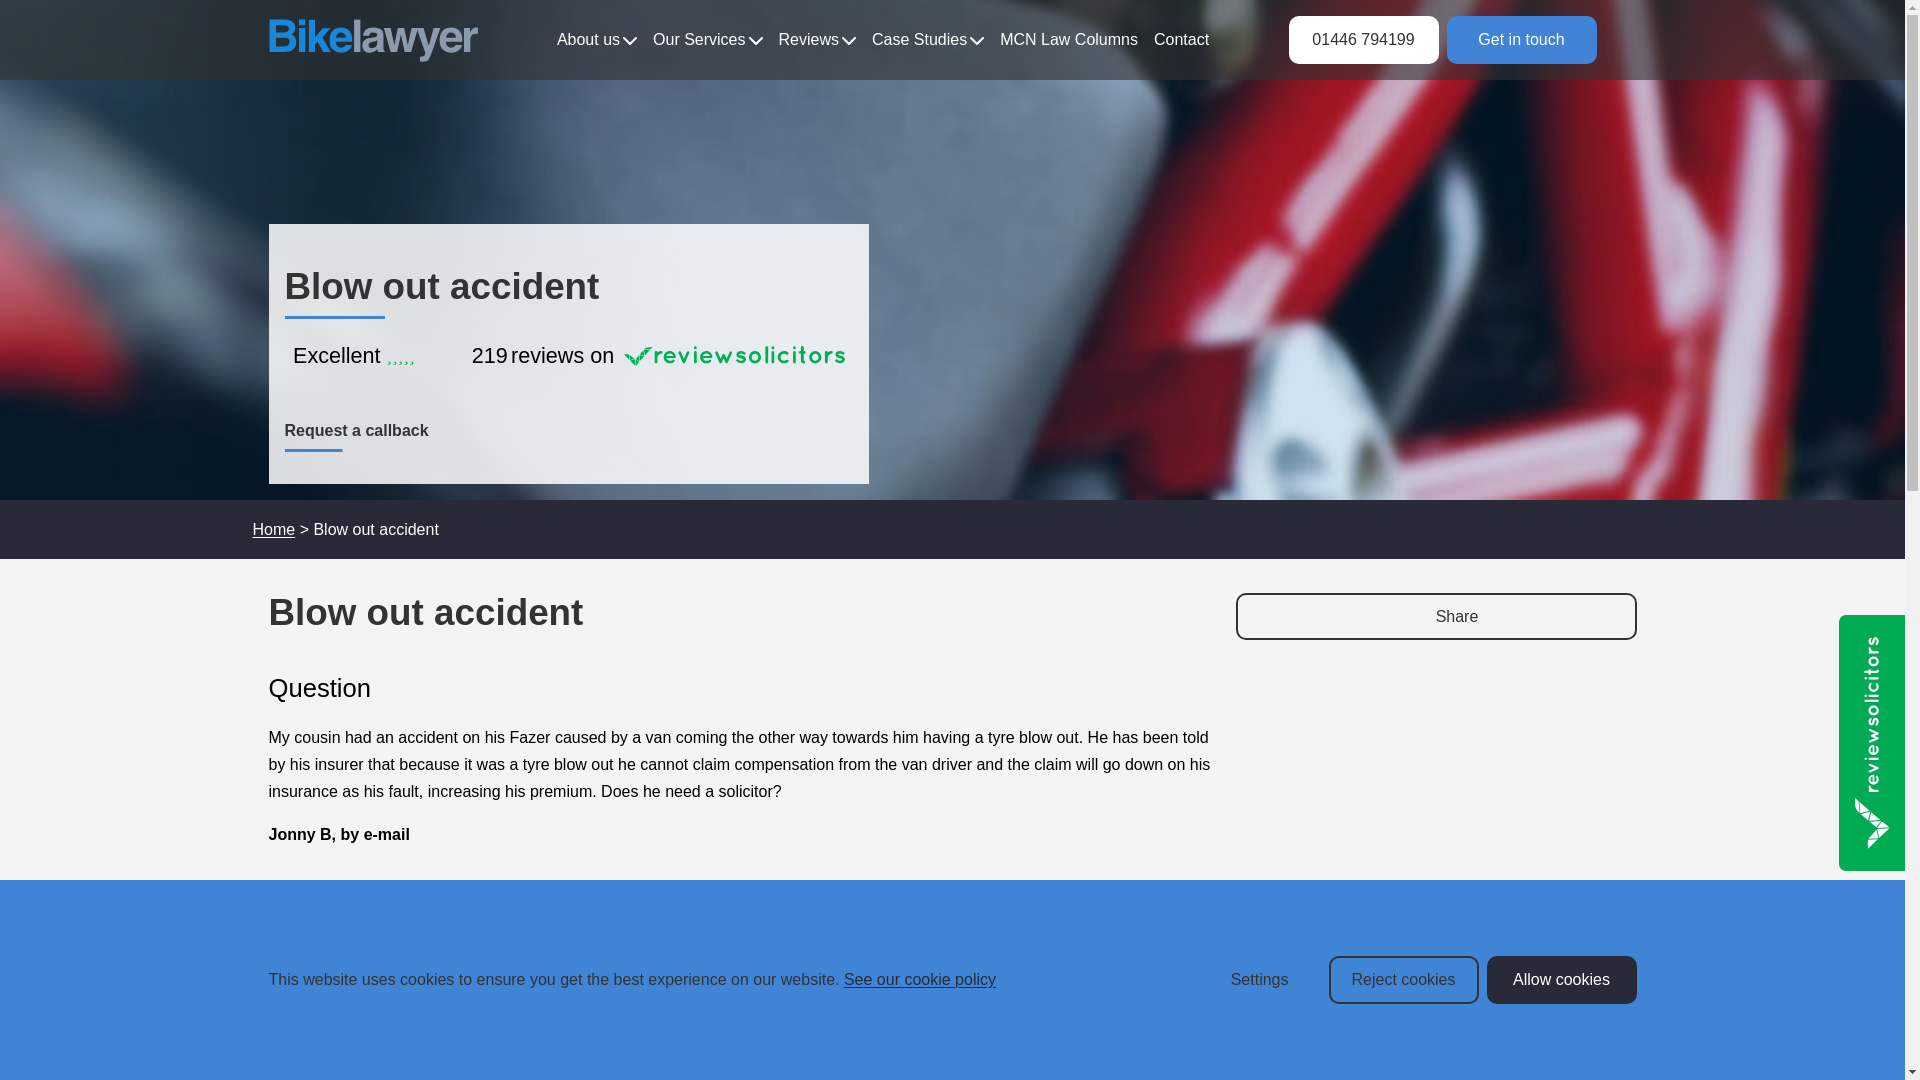  Describe the element at coordinates (596, 40) in the screenshot. I see `About us` at that location.